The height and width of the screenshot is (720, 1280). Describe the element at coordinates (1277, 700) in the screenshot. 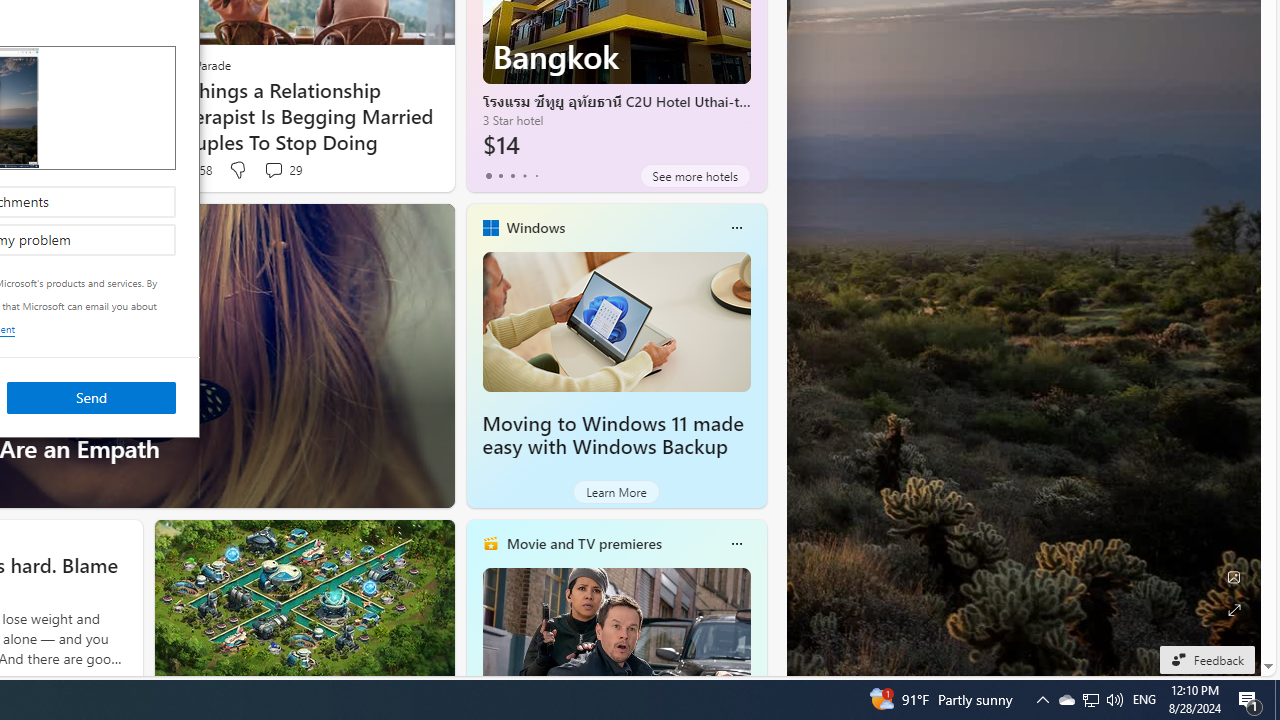

I see `Show desktop` at that location.